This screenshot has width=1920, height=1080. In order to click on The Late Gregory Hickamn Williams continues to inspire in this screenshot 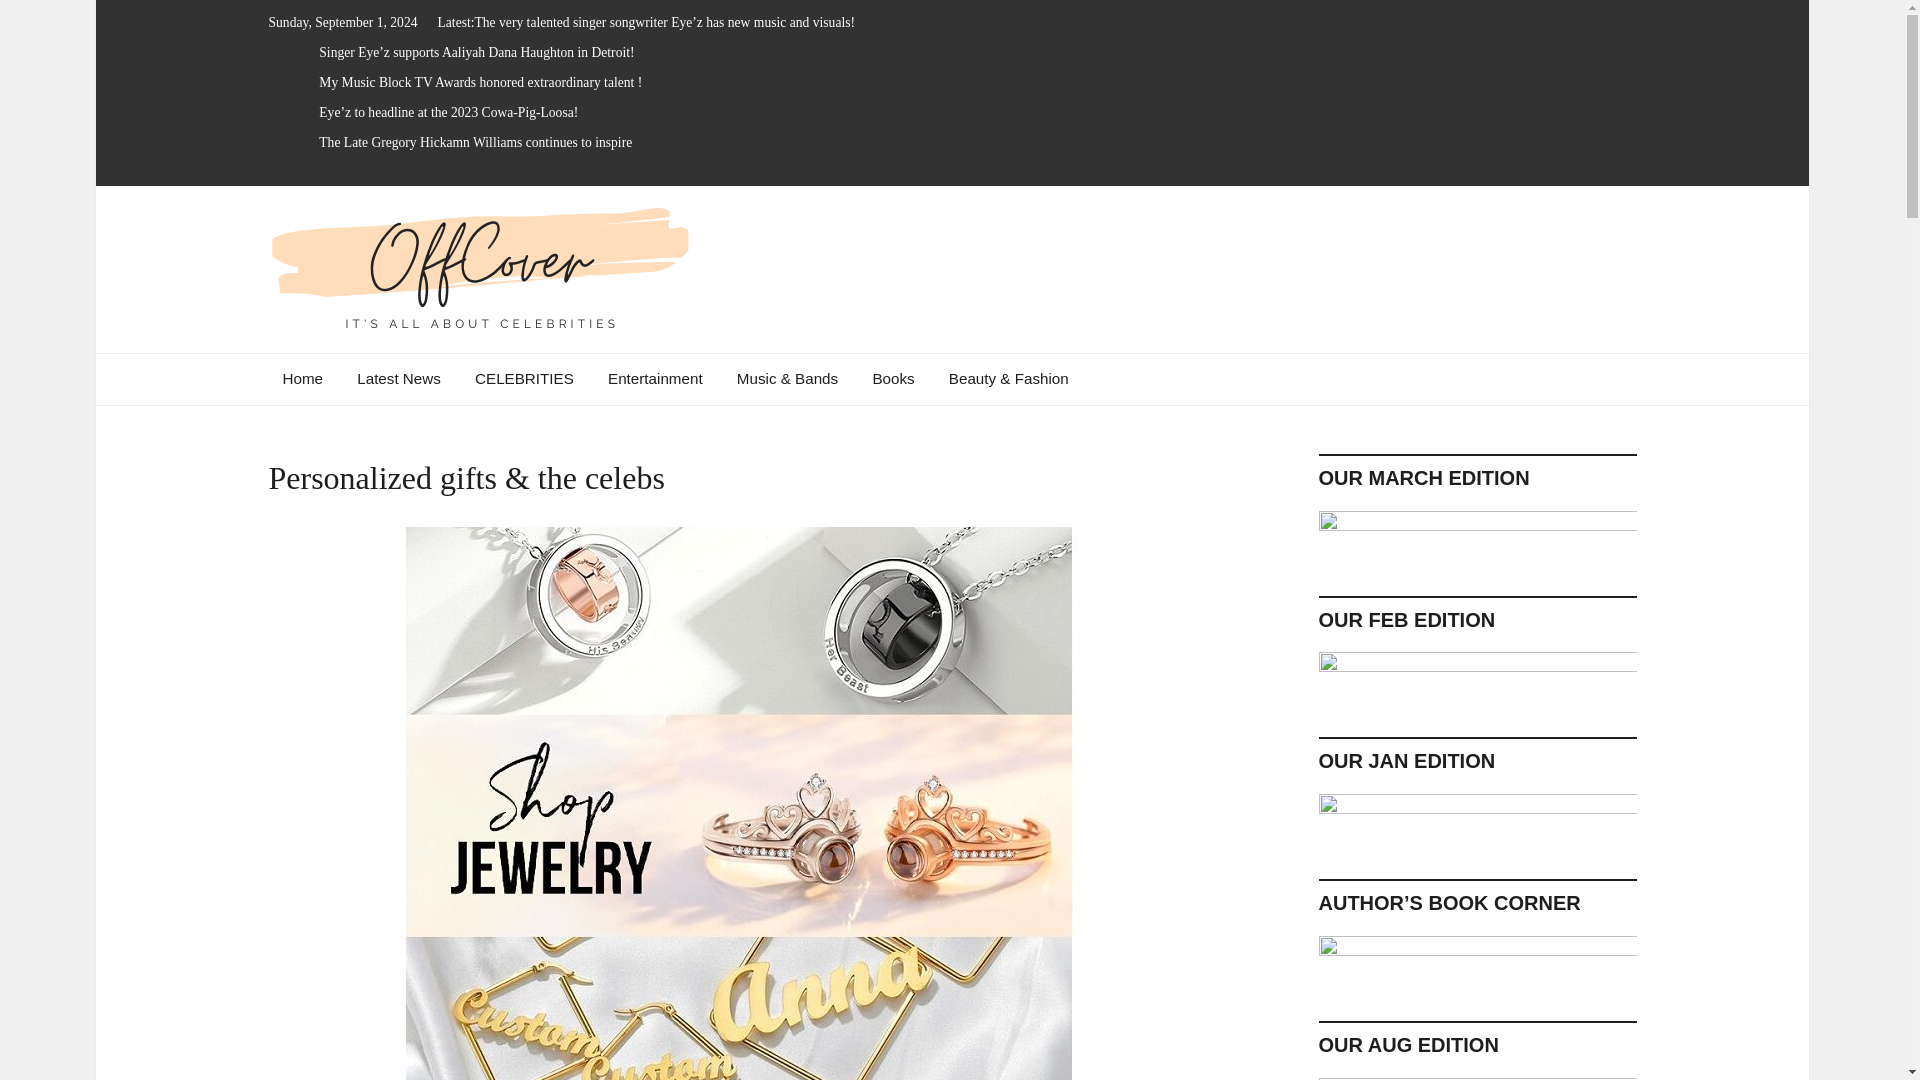, I will do `click(474, 142)`.